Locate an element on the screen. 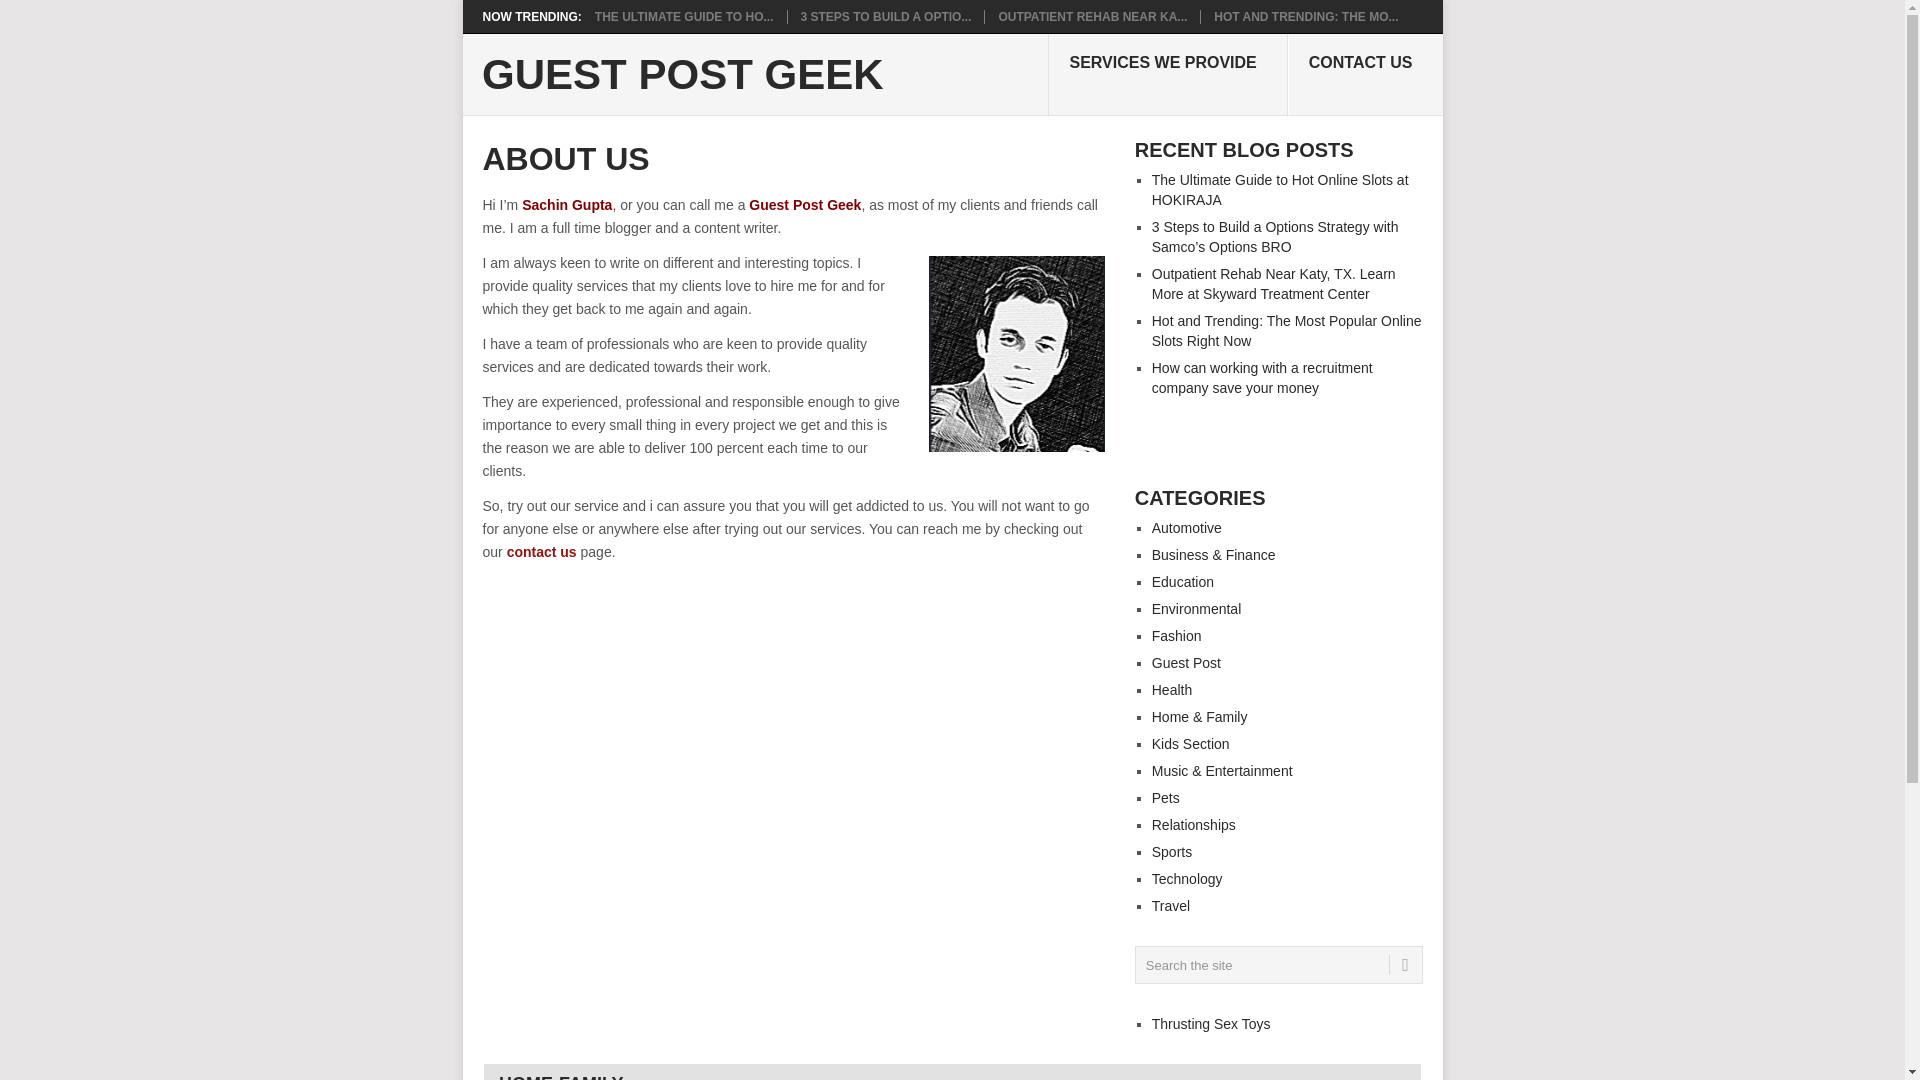 This screenshot has width=1920, height=1080. CONTACT US is located at coordinates (1366, 74).